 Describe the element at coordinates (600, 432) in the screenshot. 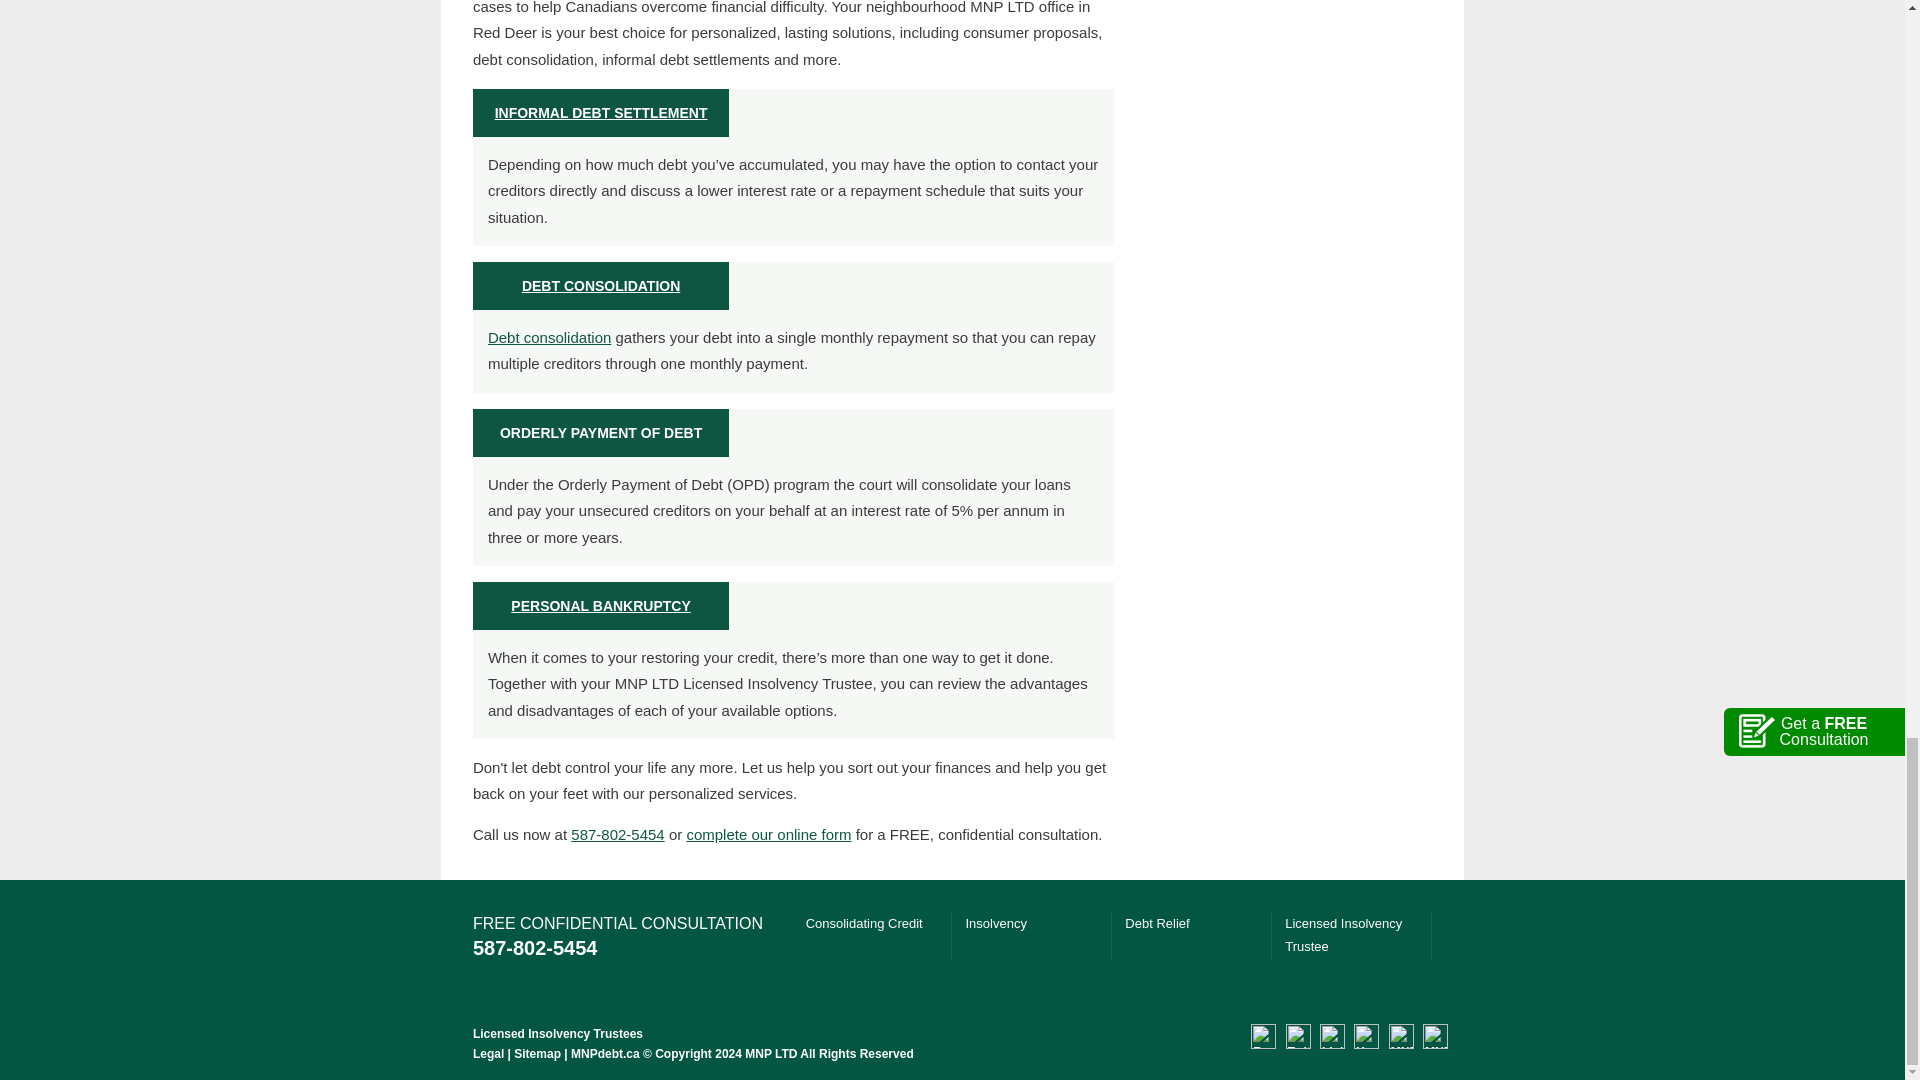

I see `ORDERLY PAYMENT OF DEBT` at that location.